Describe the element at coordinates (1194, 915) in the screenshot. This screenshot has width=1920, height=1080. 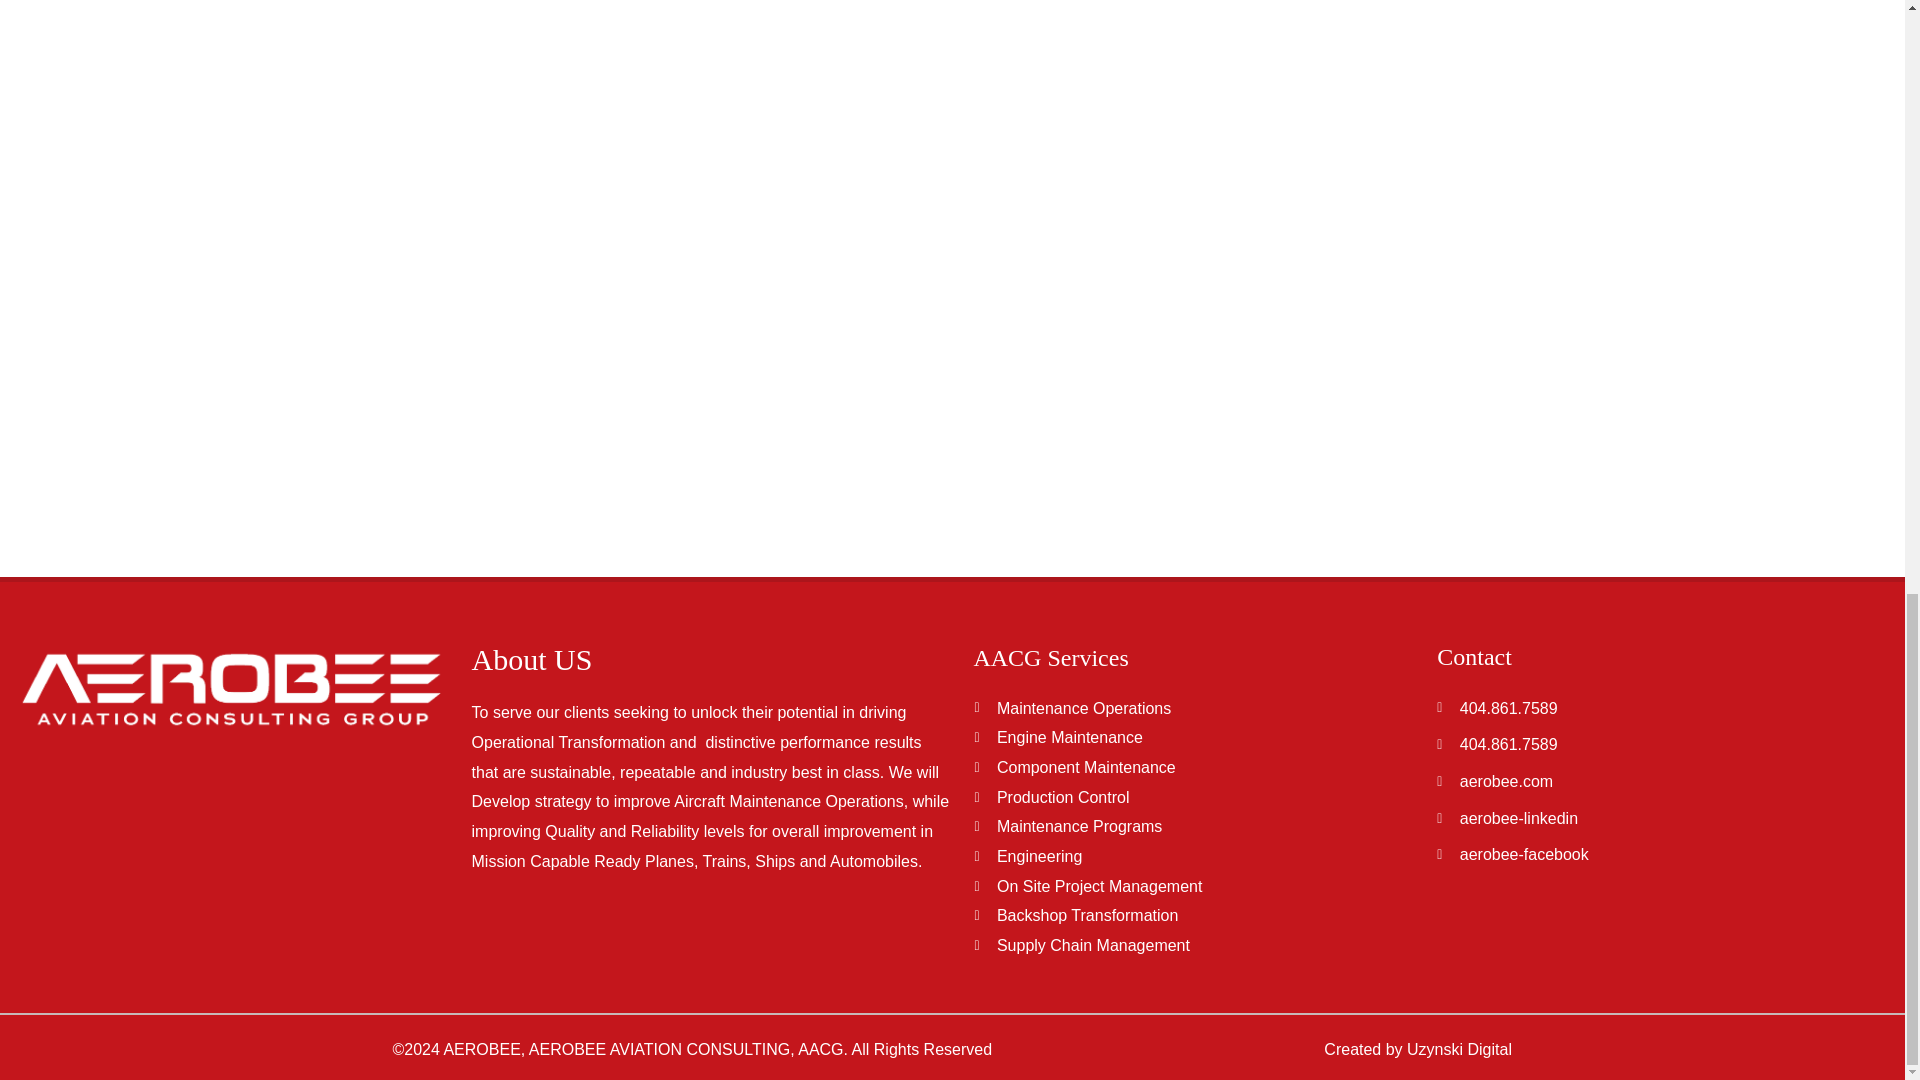
I see `Backshop Transformation` at that location.